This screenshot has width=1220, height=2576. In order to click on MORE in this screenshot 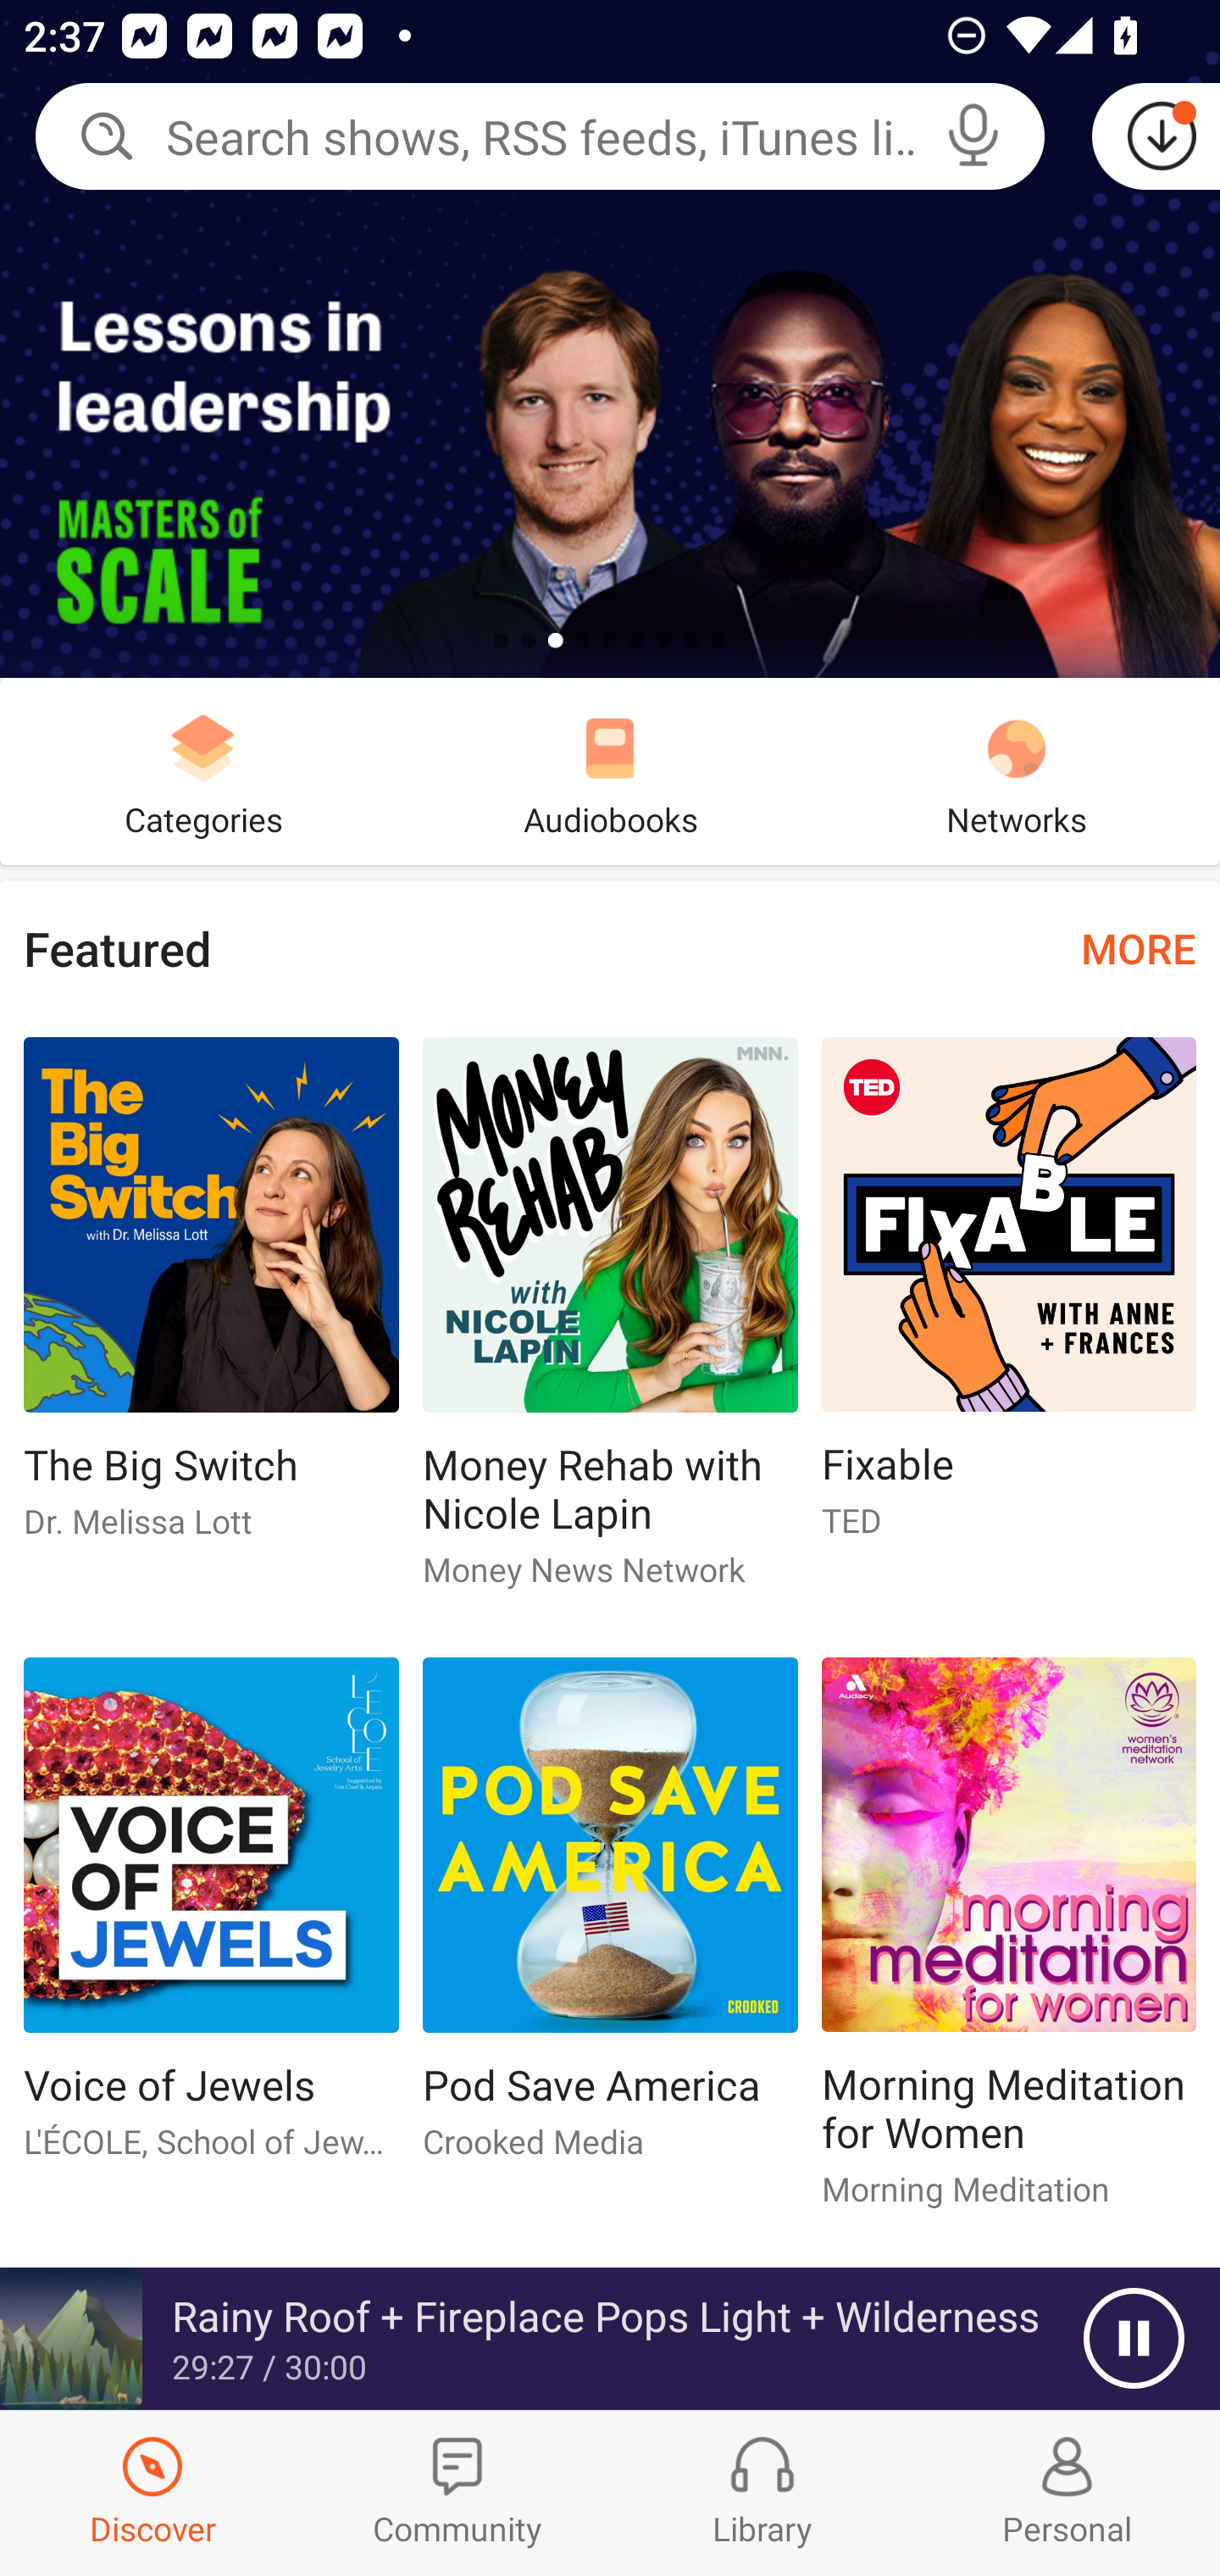, I will do `click(1139, 947)`.